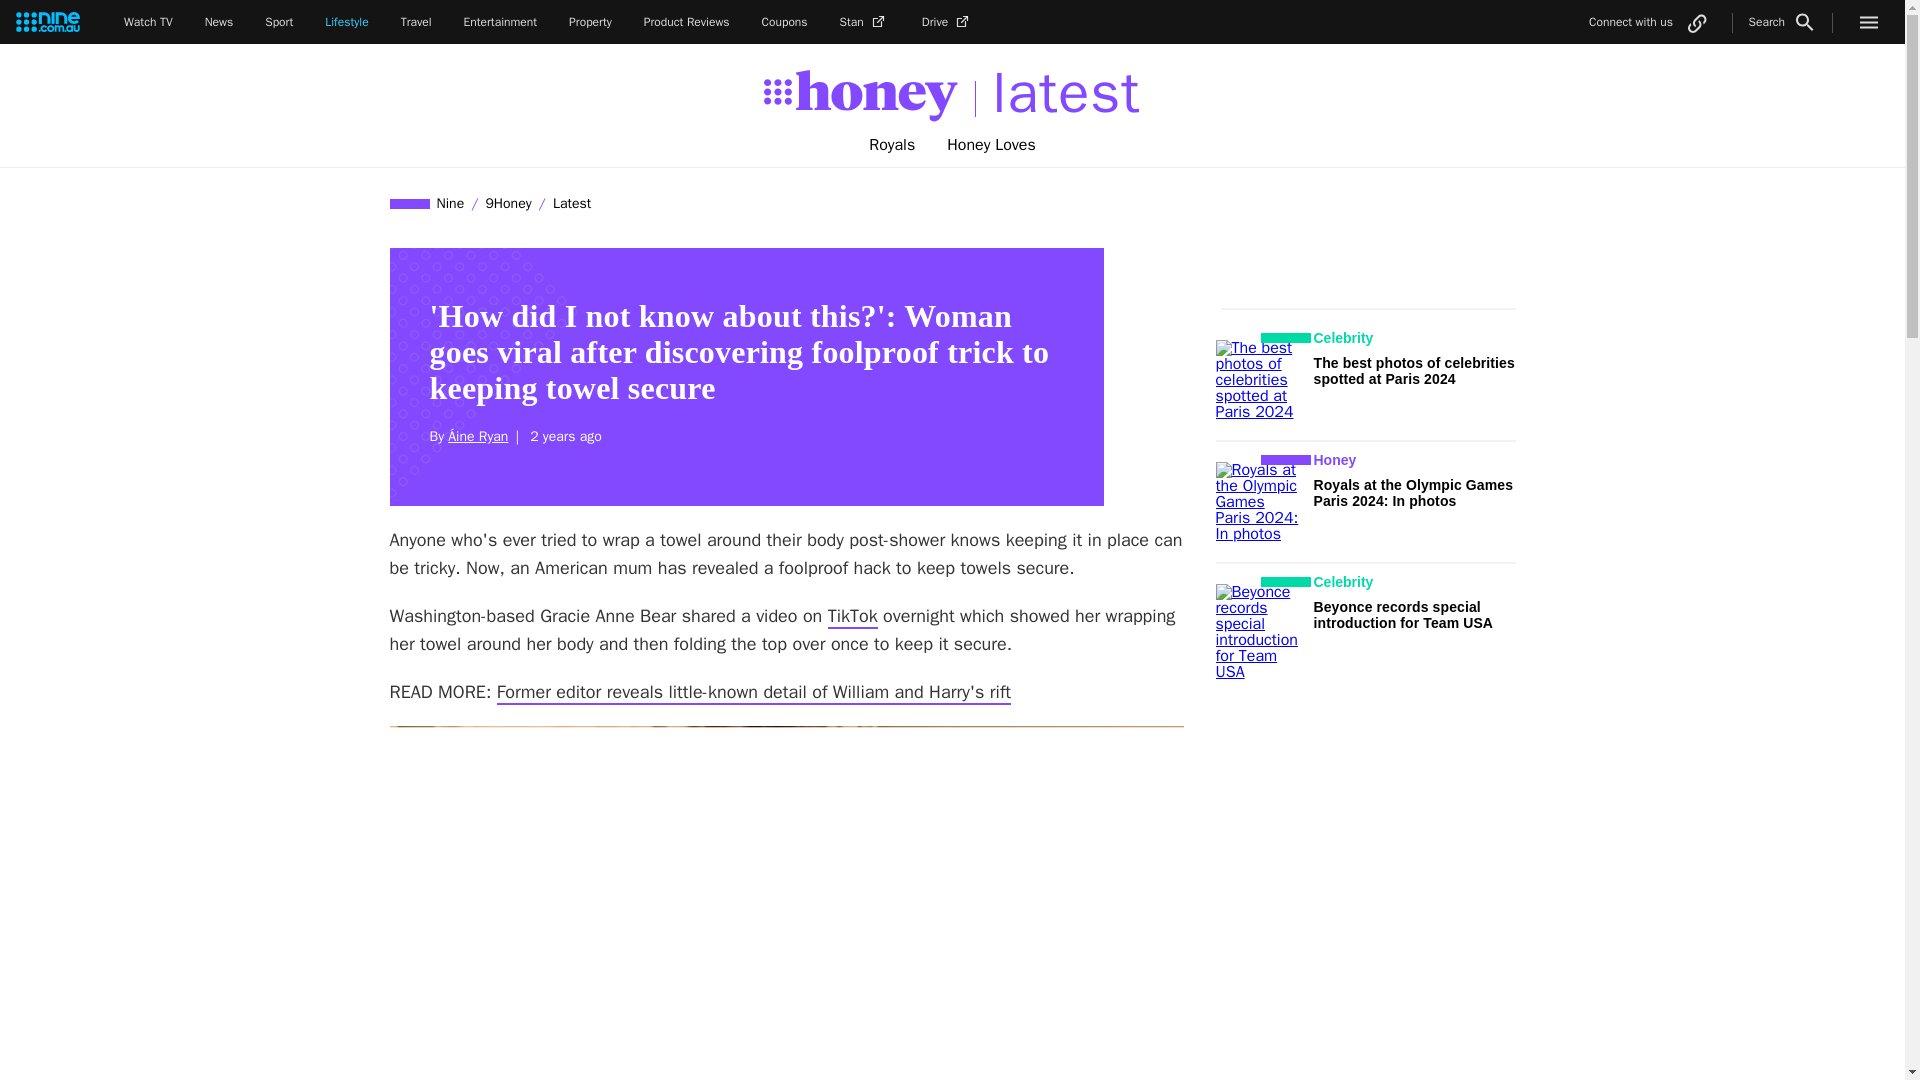  What do you see at coordinates (508, 203) in the screenshot?
I see `9Honey` at bounding box center [508, 203].